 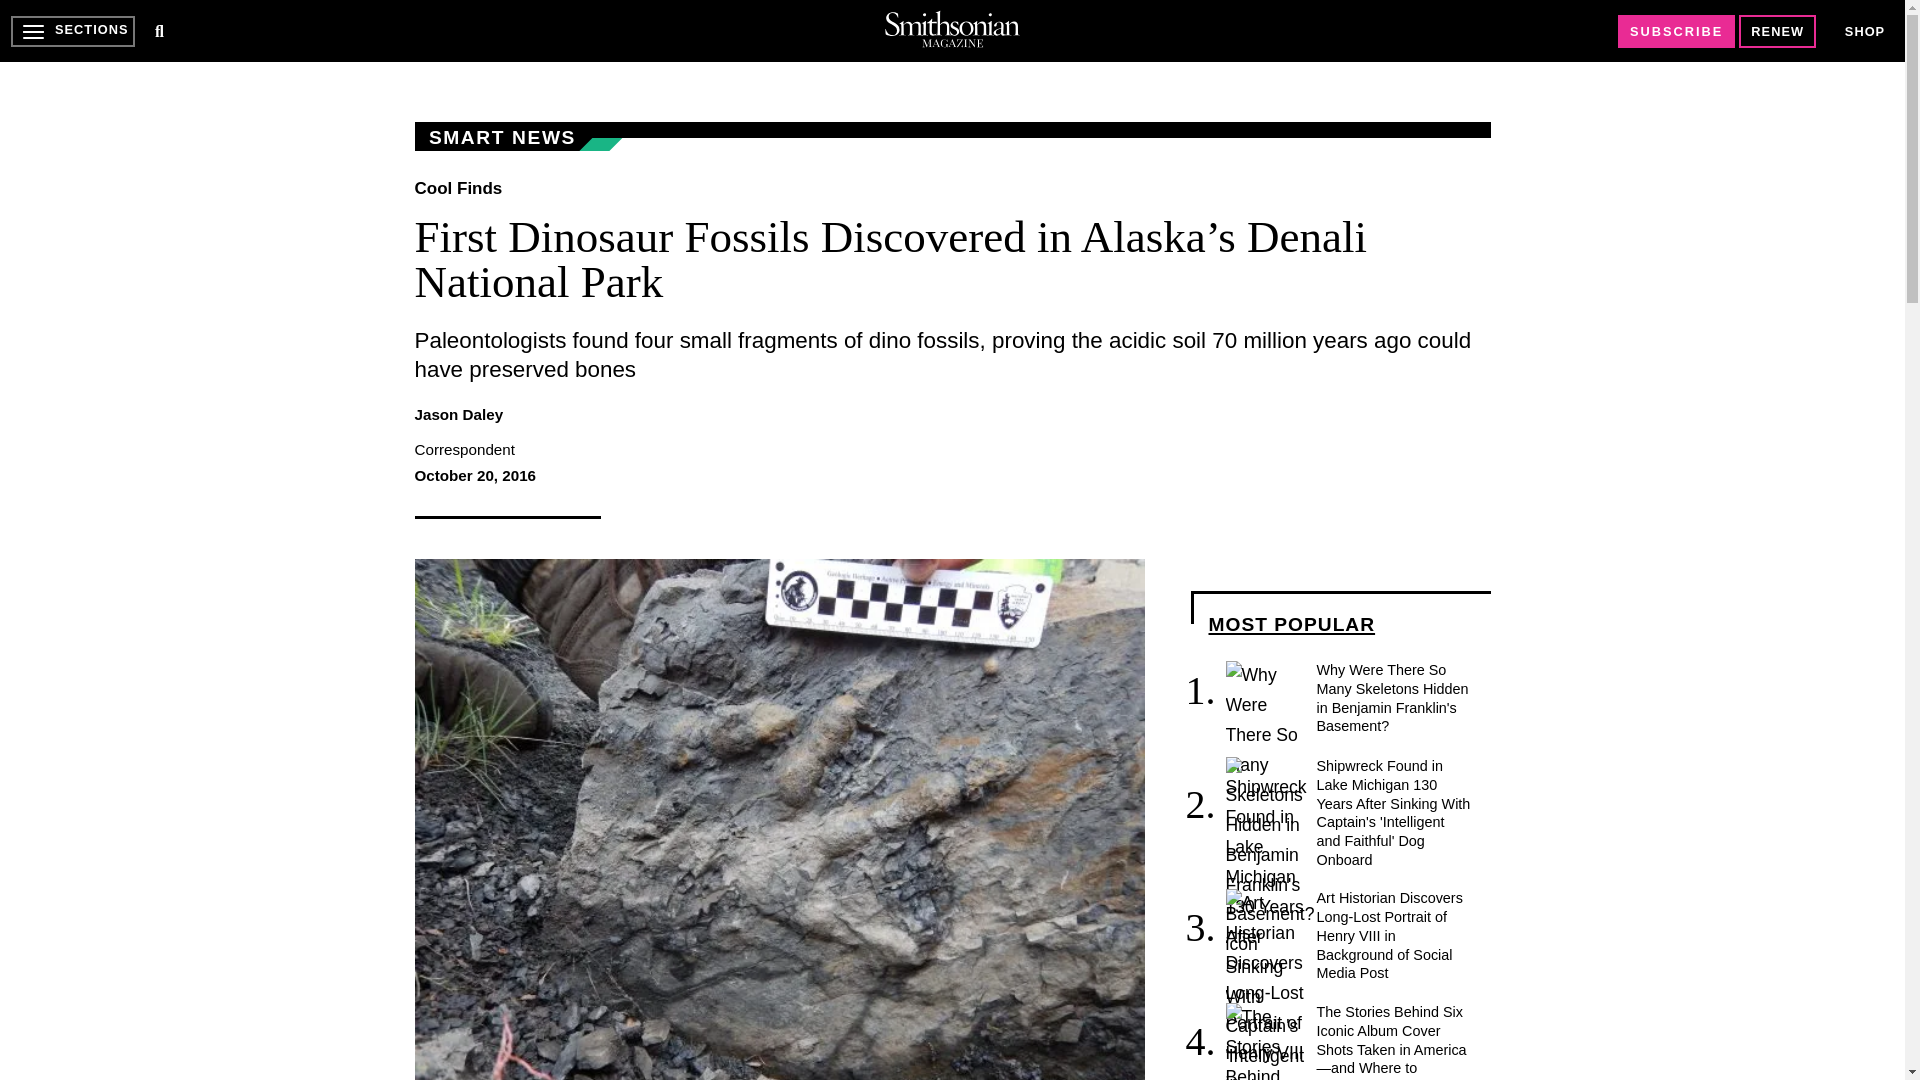 What do you see at coordinates (1864, 32) in the screenshot?
I see `SHOP` at bounding box center [1864, 32].